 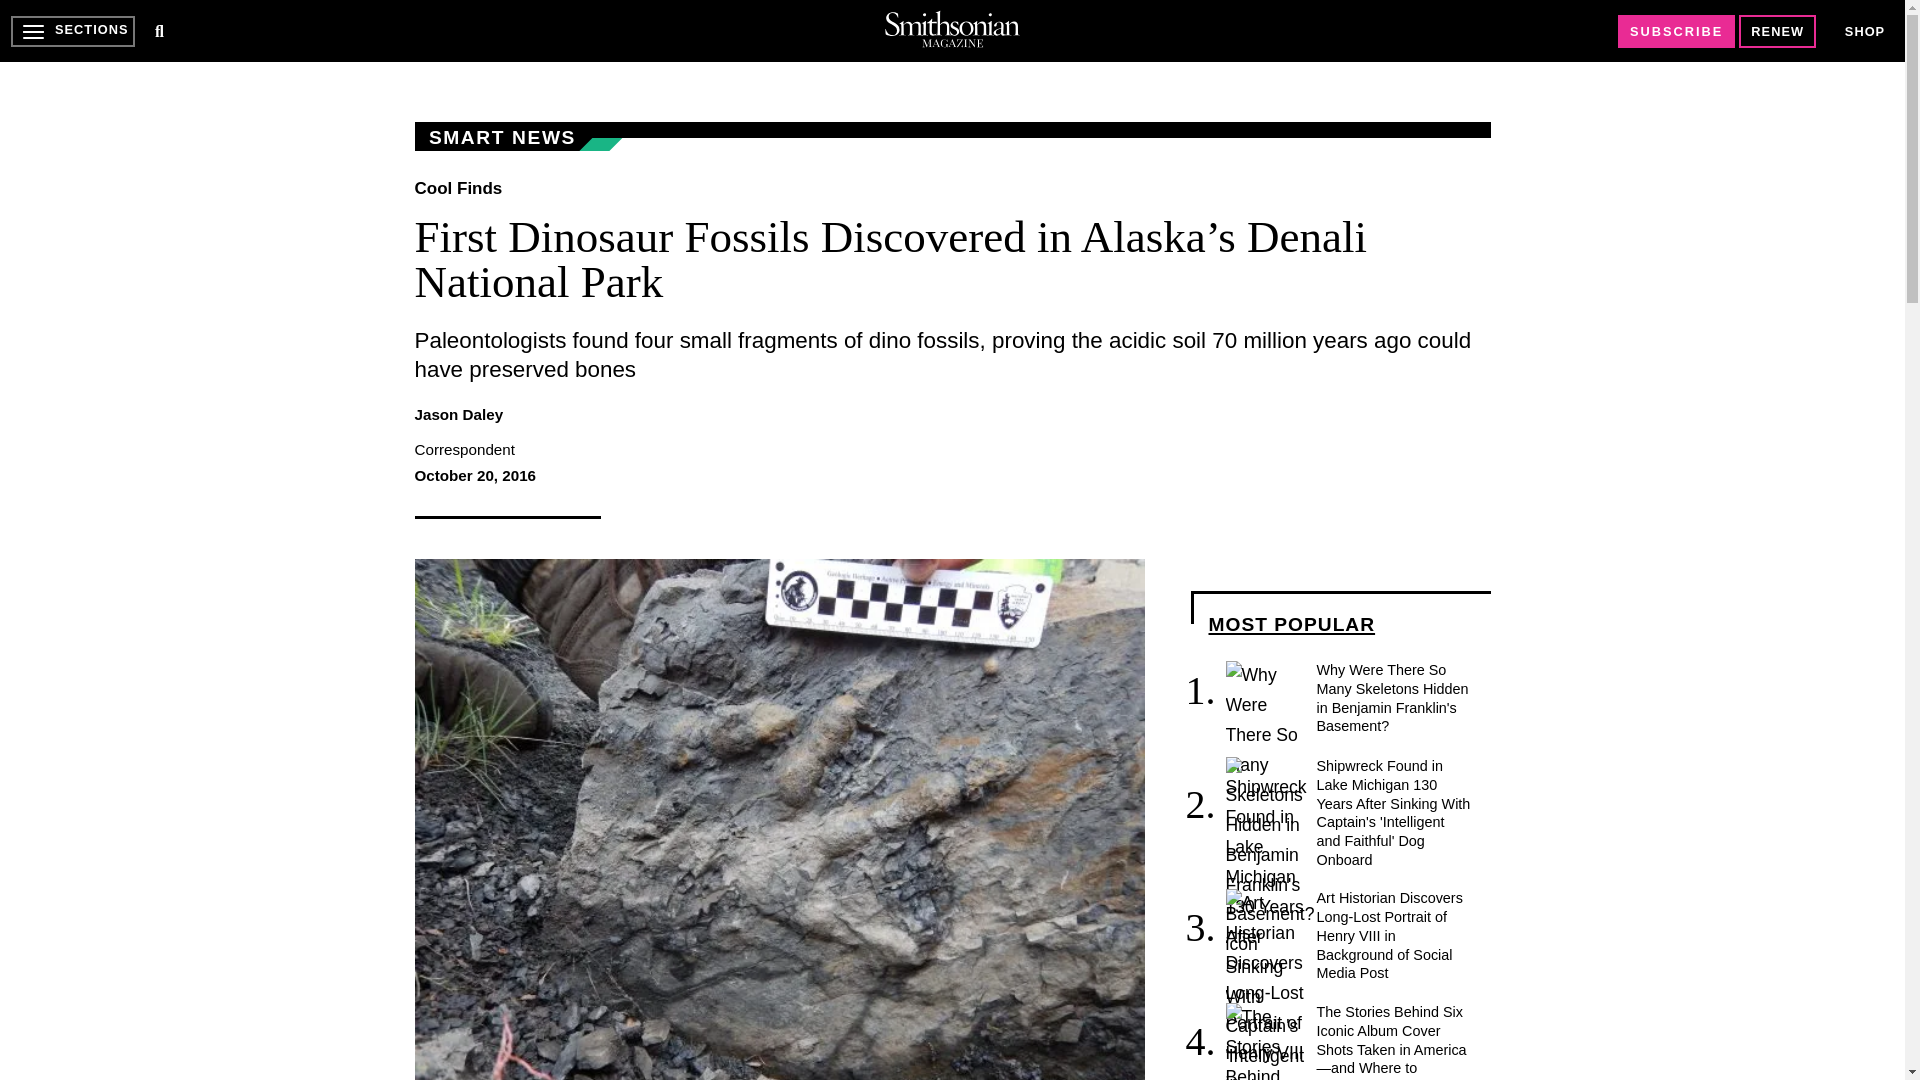 What do you see at coordinates (1864, 32) in the screenshot?
I see `SHOP` at bounding box center [1864, 32].